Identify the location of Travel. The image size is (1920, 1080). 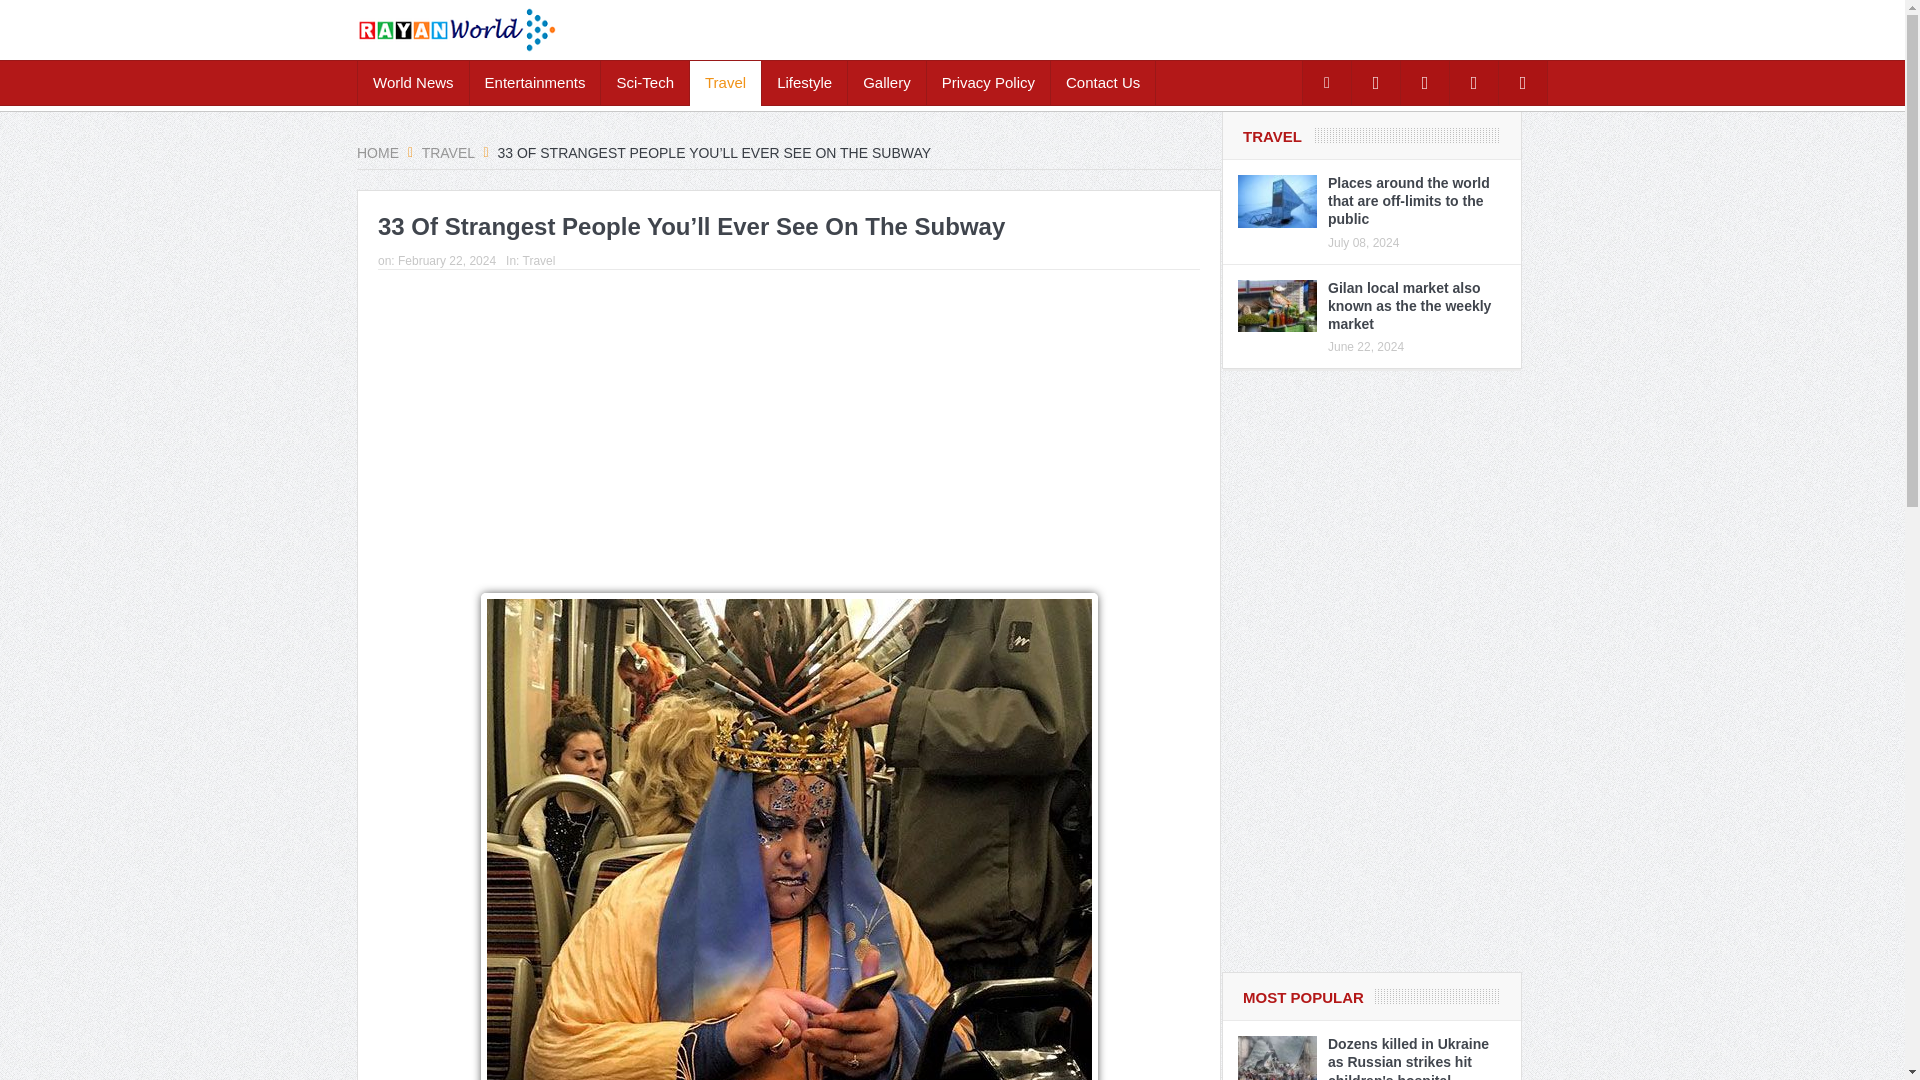
(450, 152).